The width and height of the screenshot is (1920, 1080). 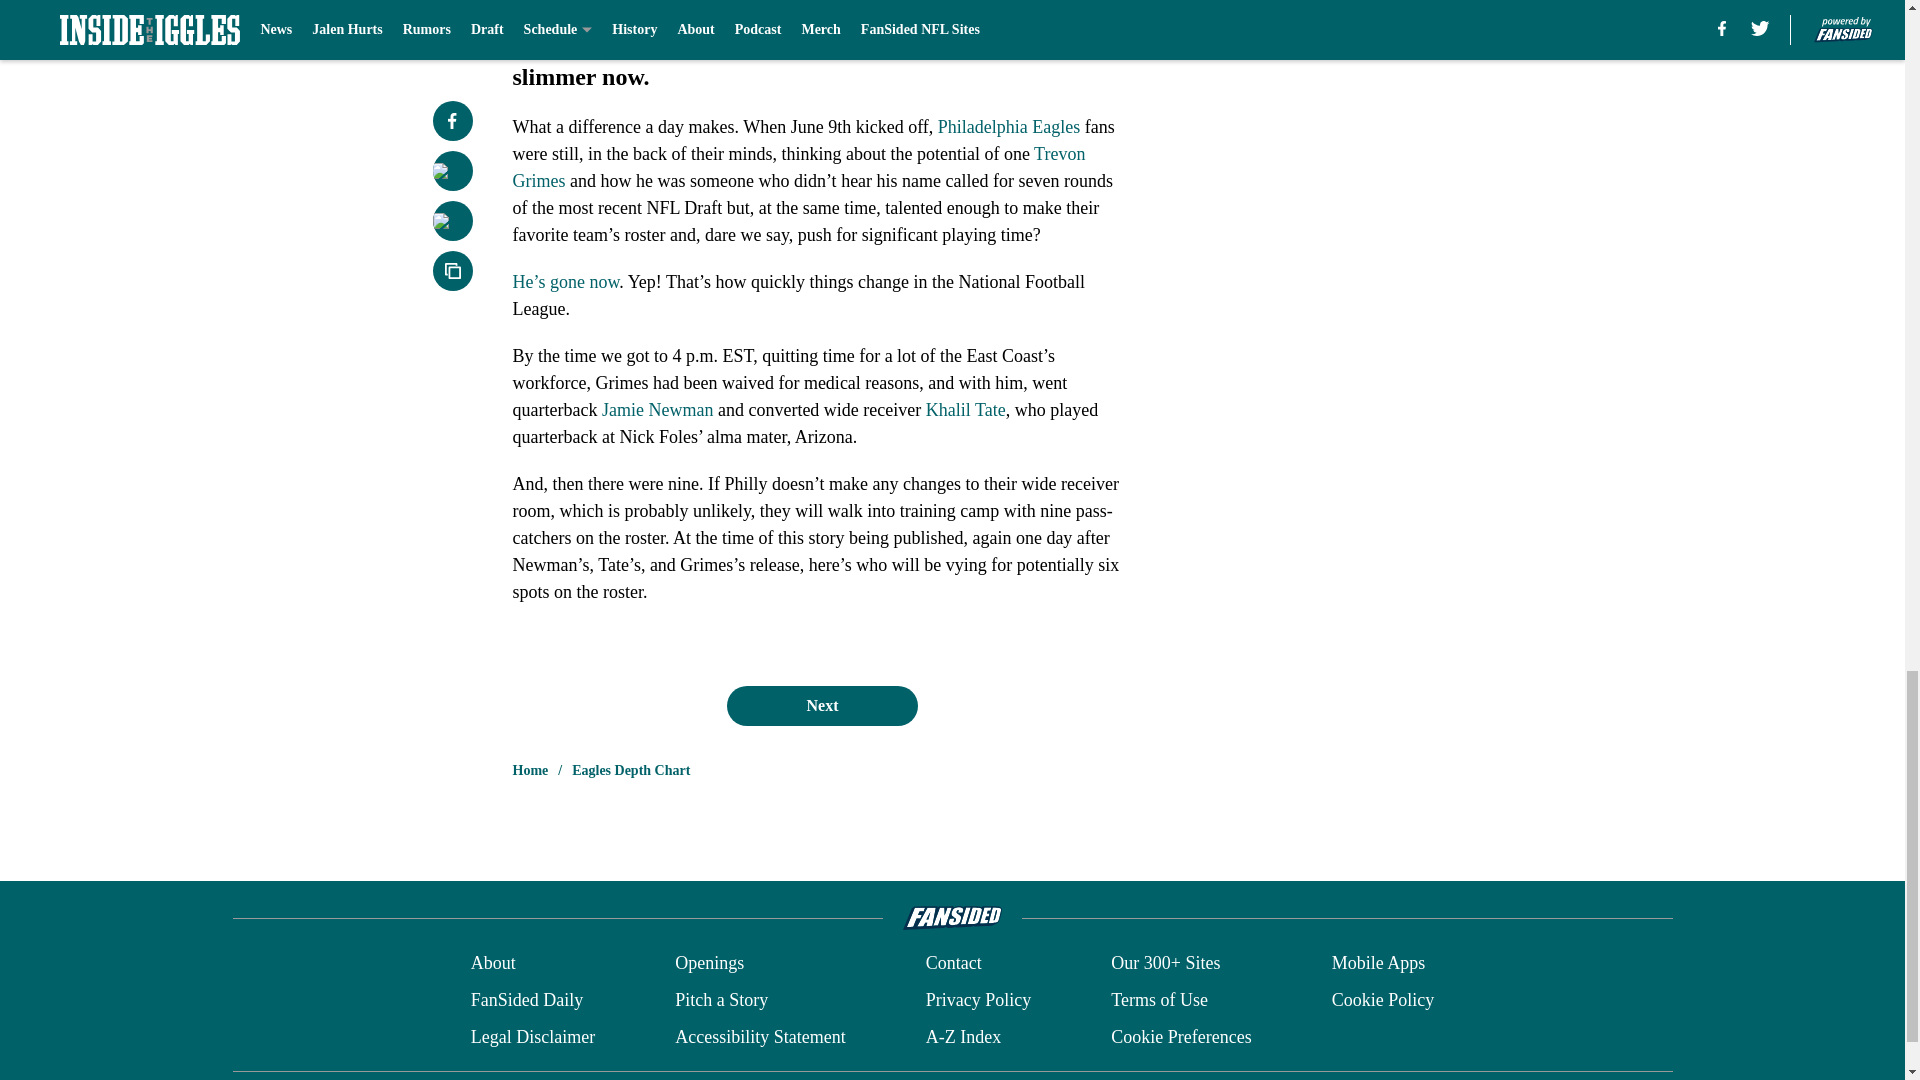 I want to click on Home, so click(x=530, y=770).